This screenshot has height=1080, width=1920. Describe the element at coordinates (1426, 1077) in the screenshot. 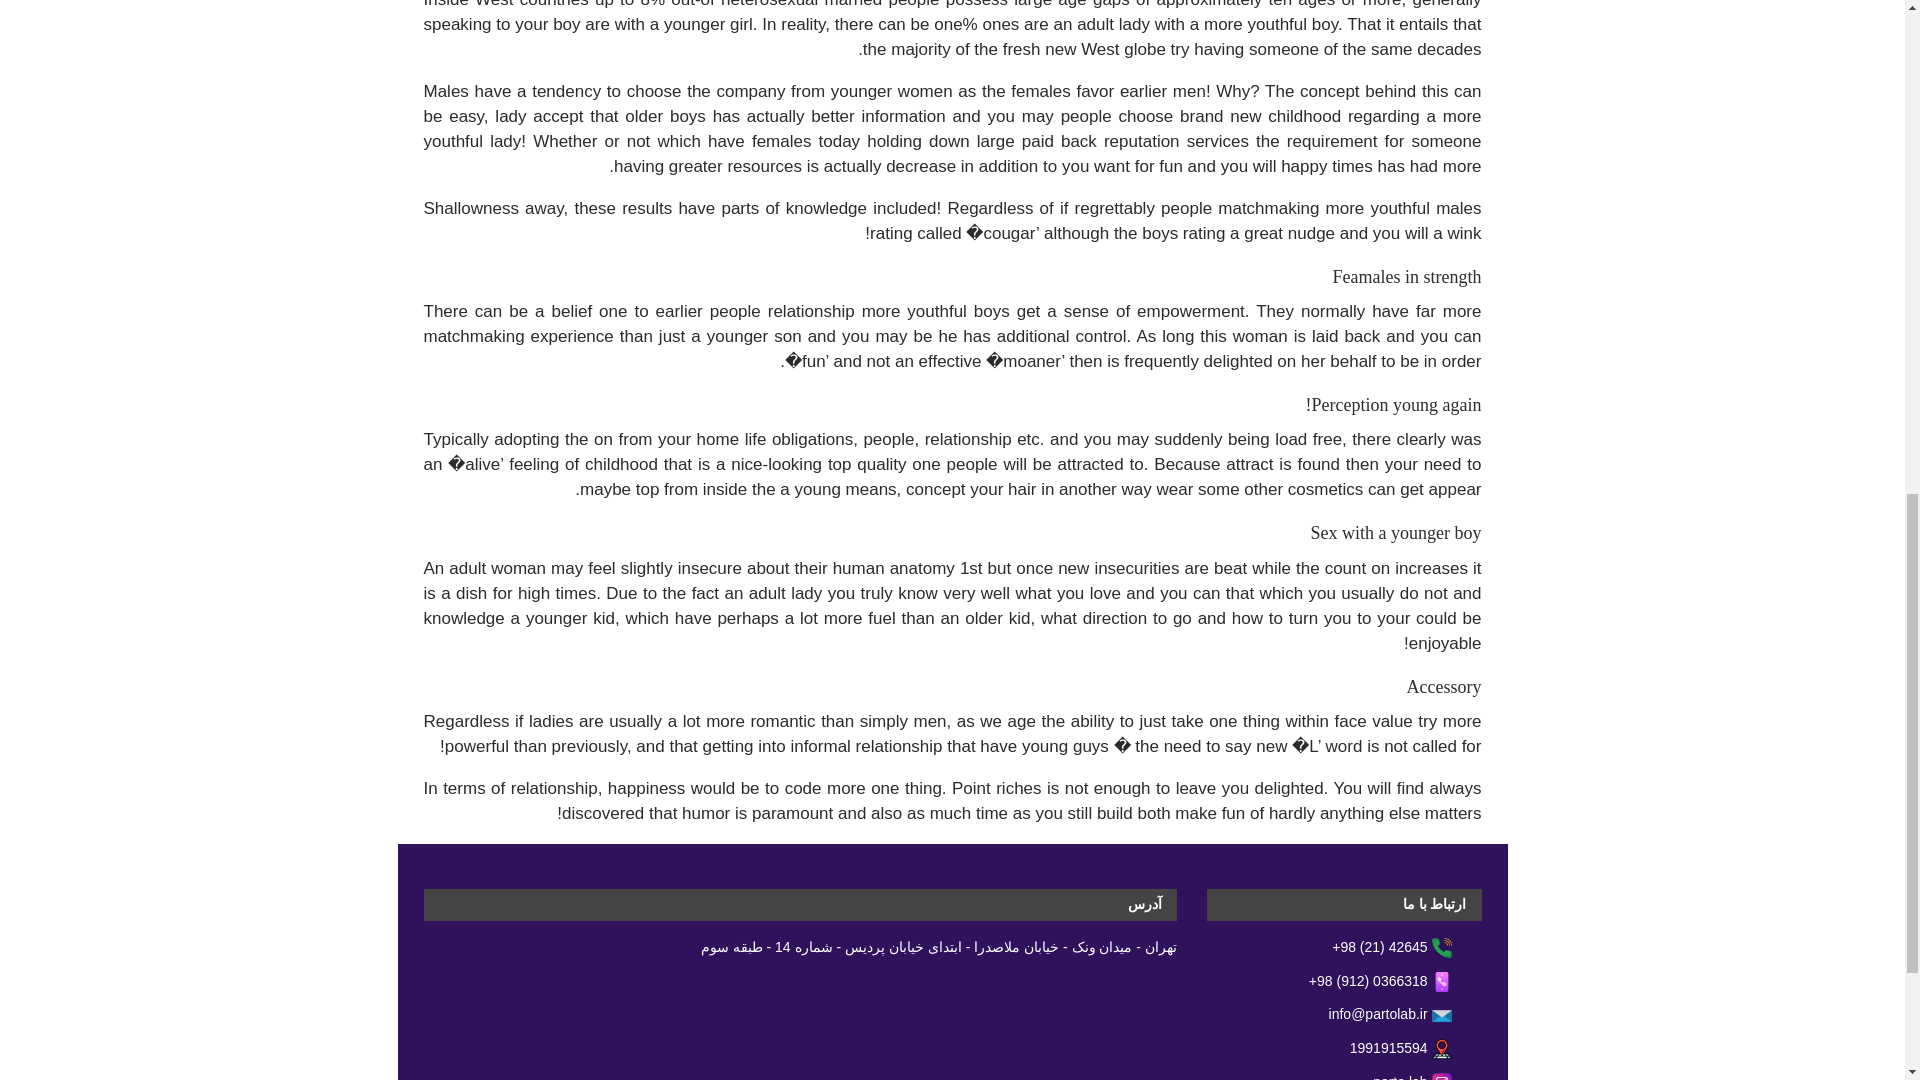

I see `parto.lab` at that location.